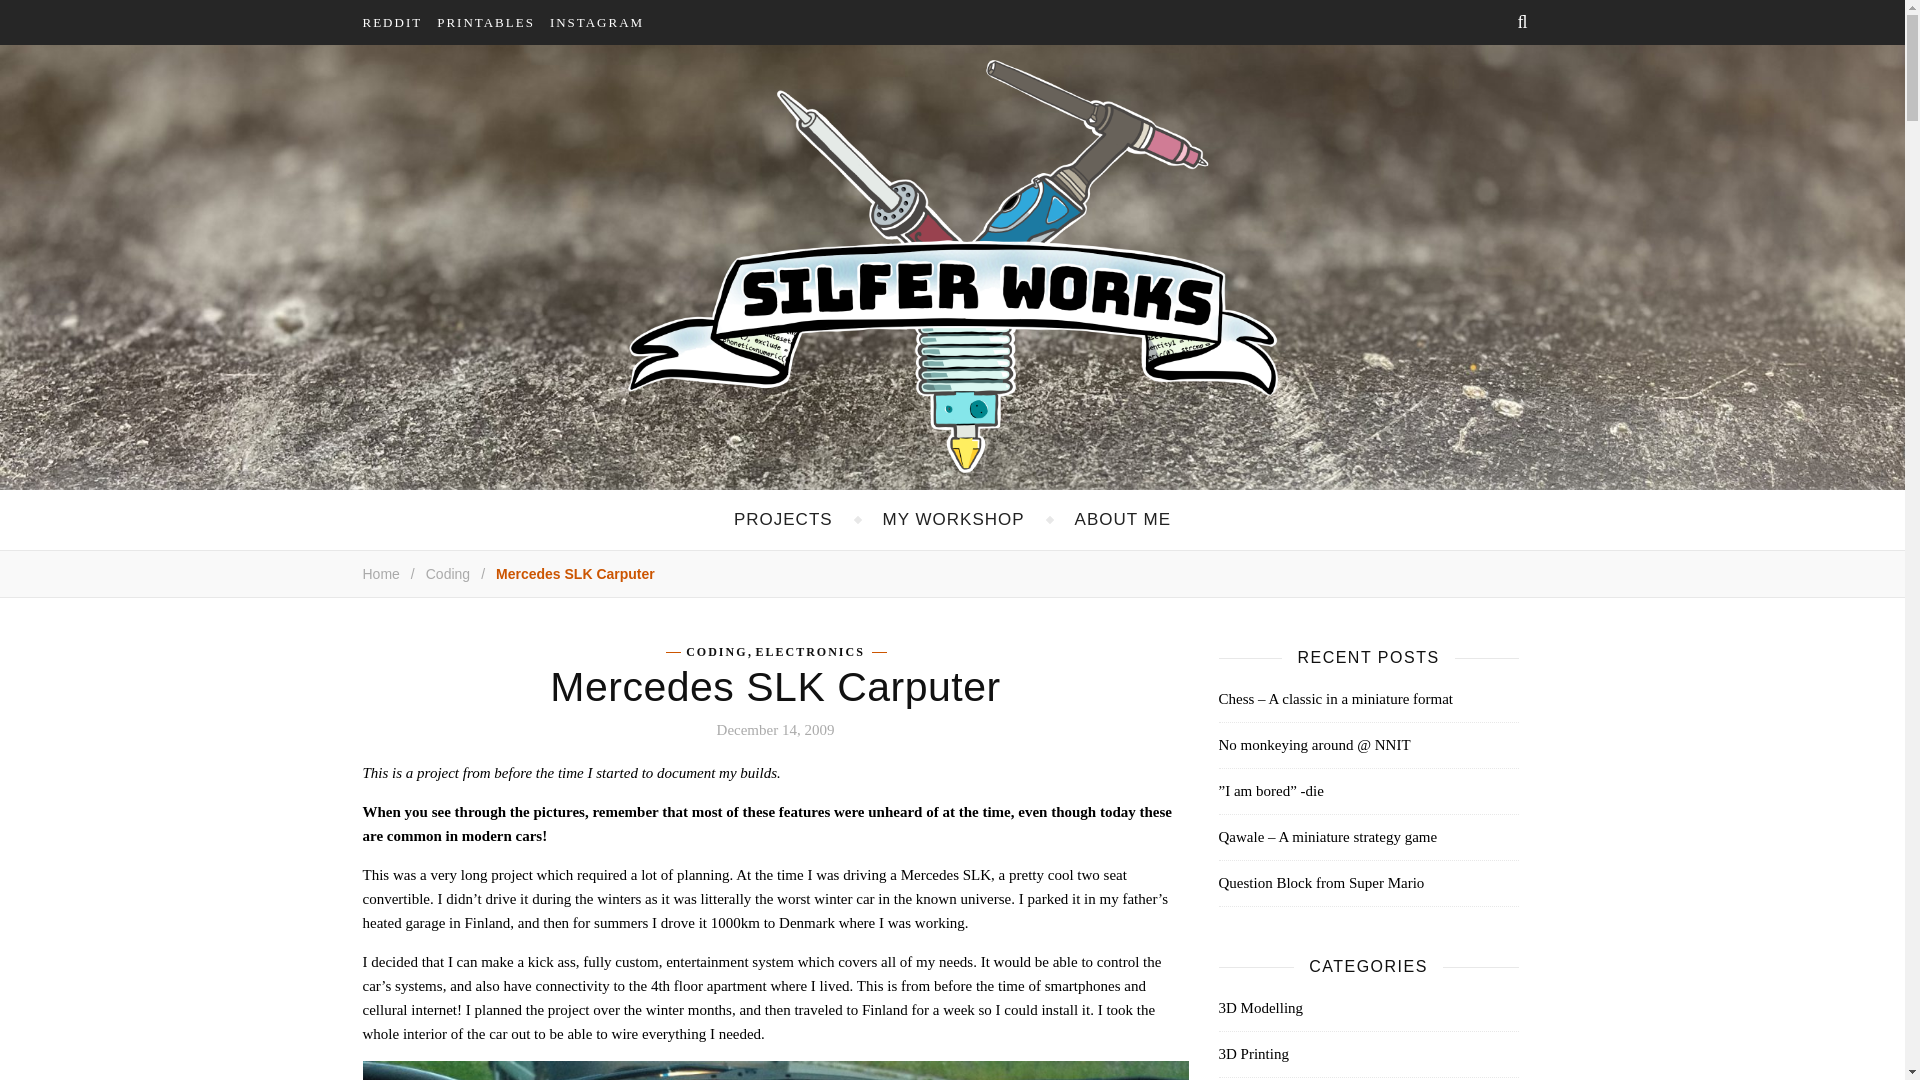  What do you see at coordinates (1320, 882) in the screenshot?
I see `Question Block from Super Mario` at bounding box center [1320, 882].